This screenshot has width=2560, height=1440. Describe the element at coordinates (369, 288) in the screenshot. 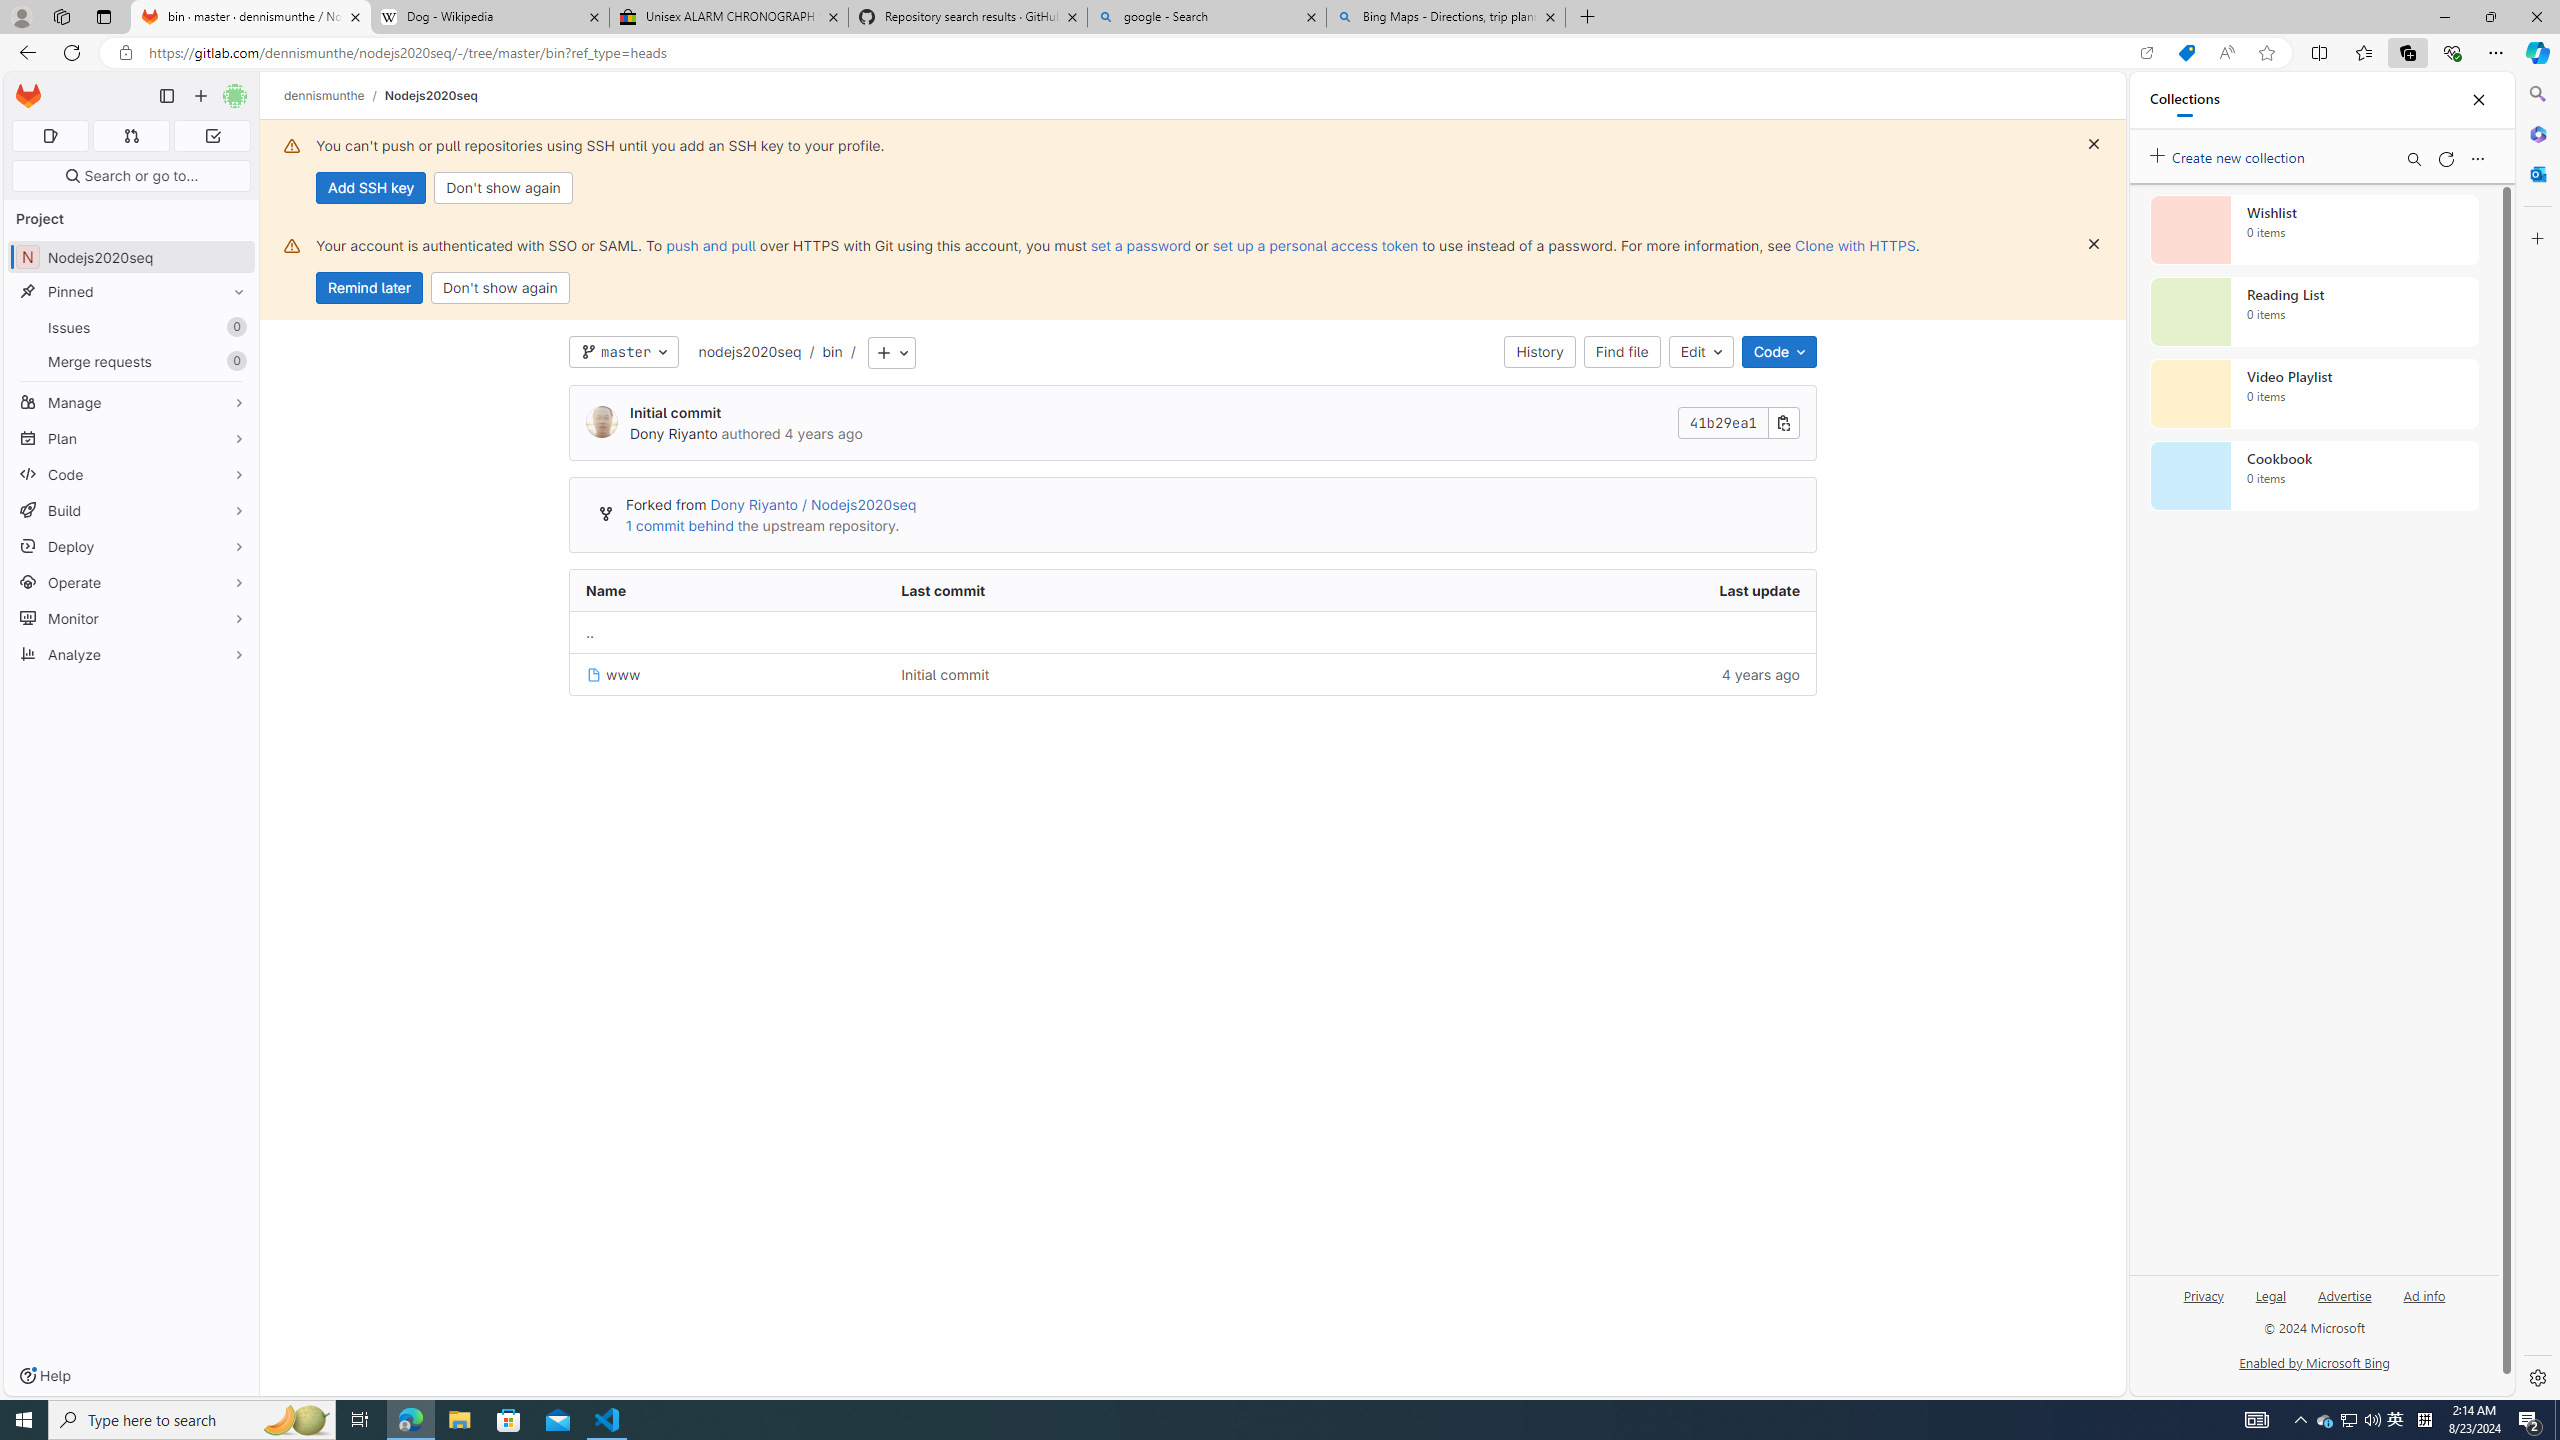

I see `Remind later` at that location.